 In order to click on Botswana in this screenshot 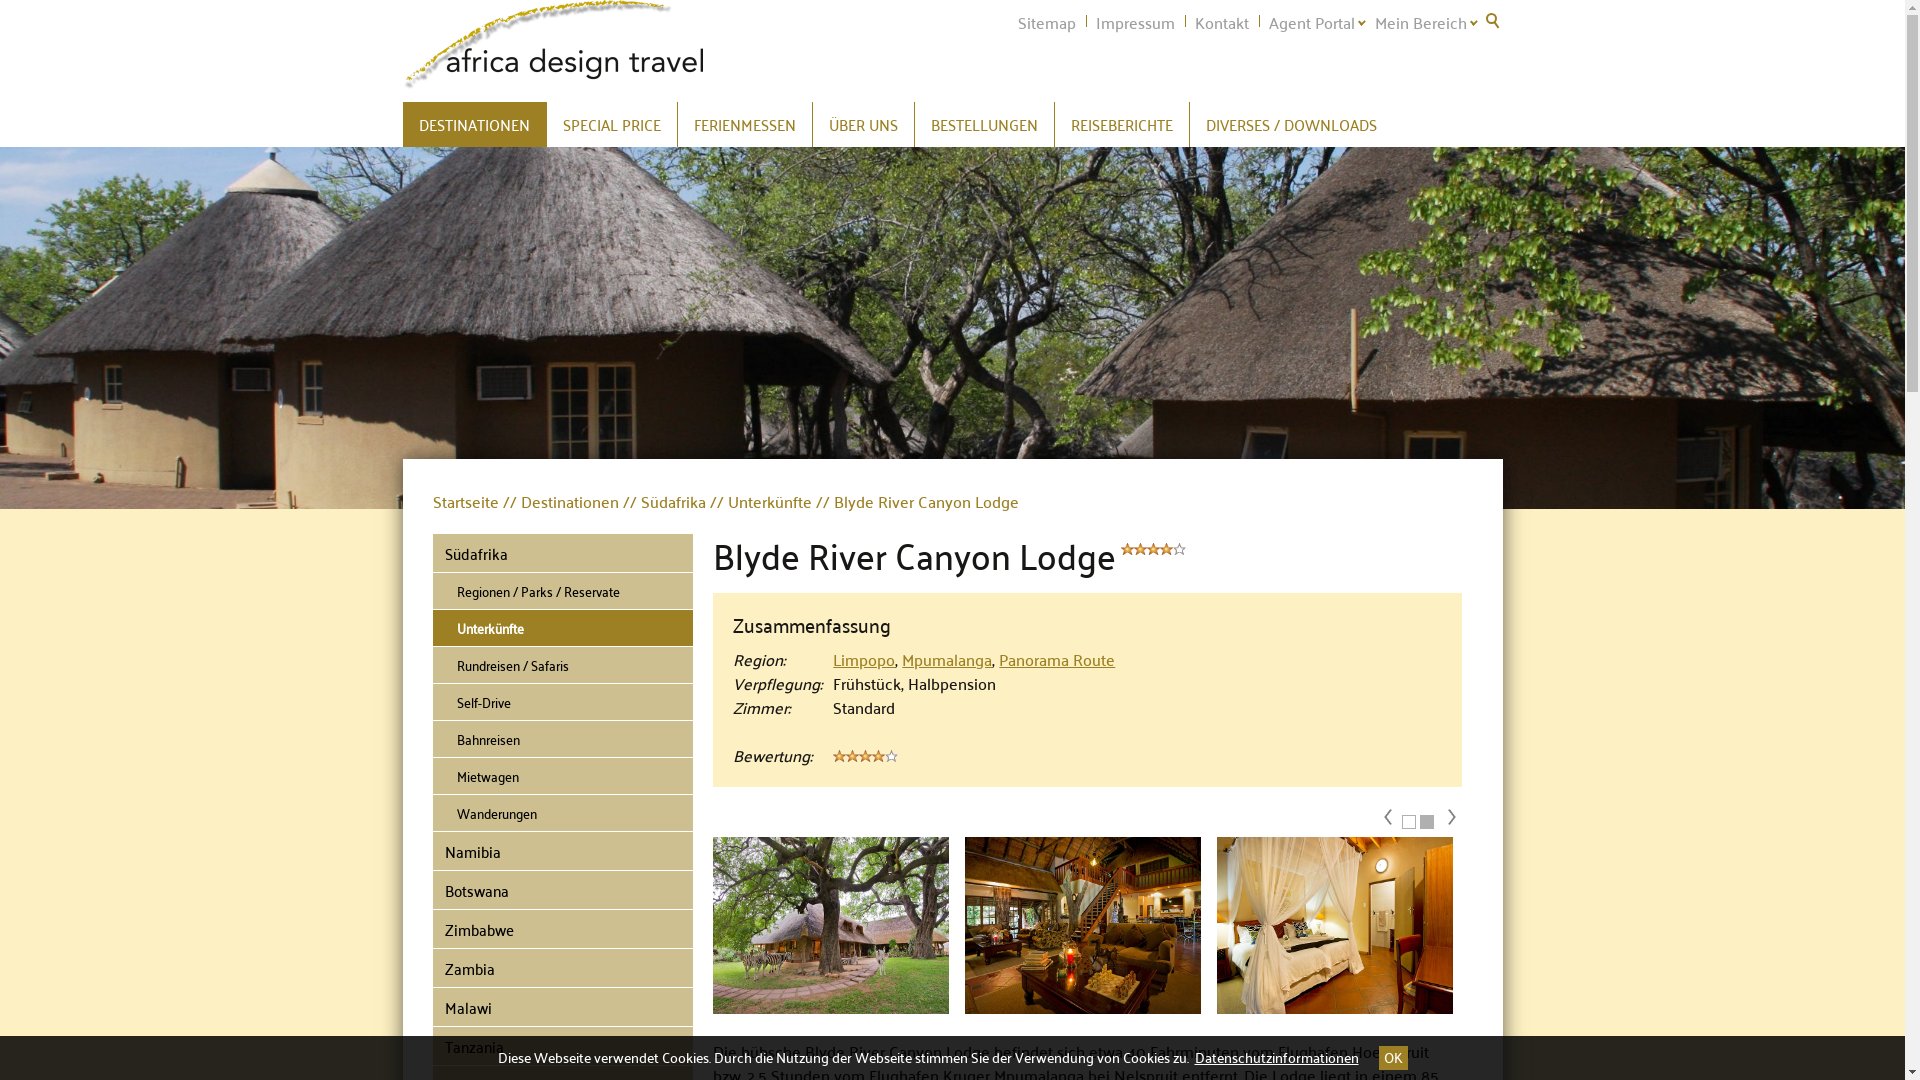, I will do `click(562, 890)`.